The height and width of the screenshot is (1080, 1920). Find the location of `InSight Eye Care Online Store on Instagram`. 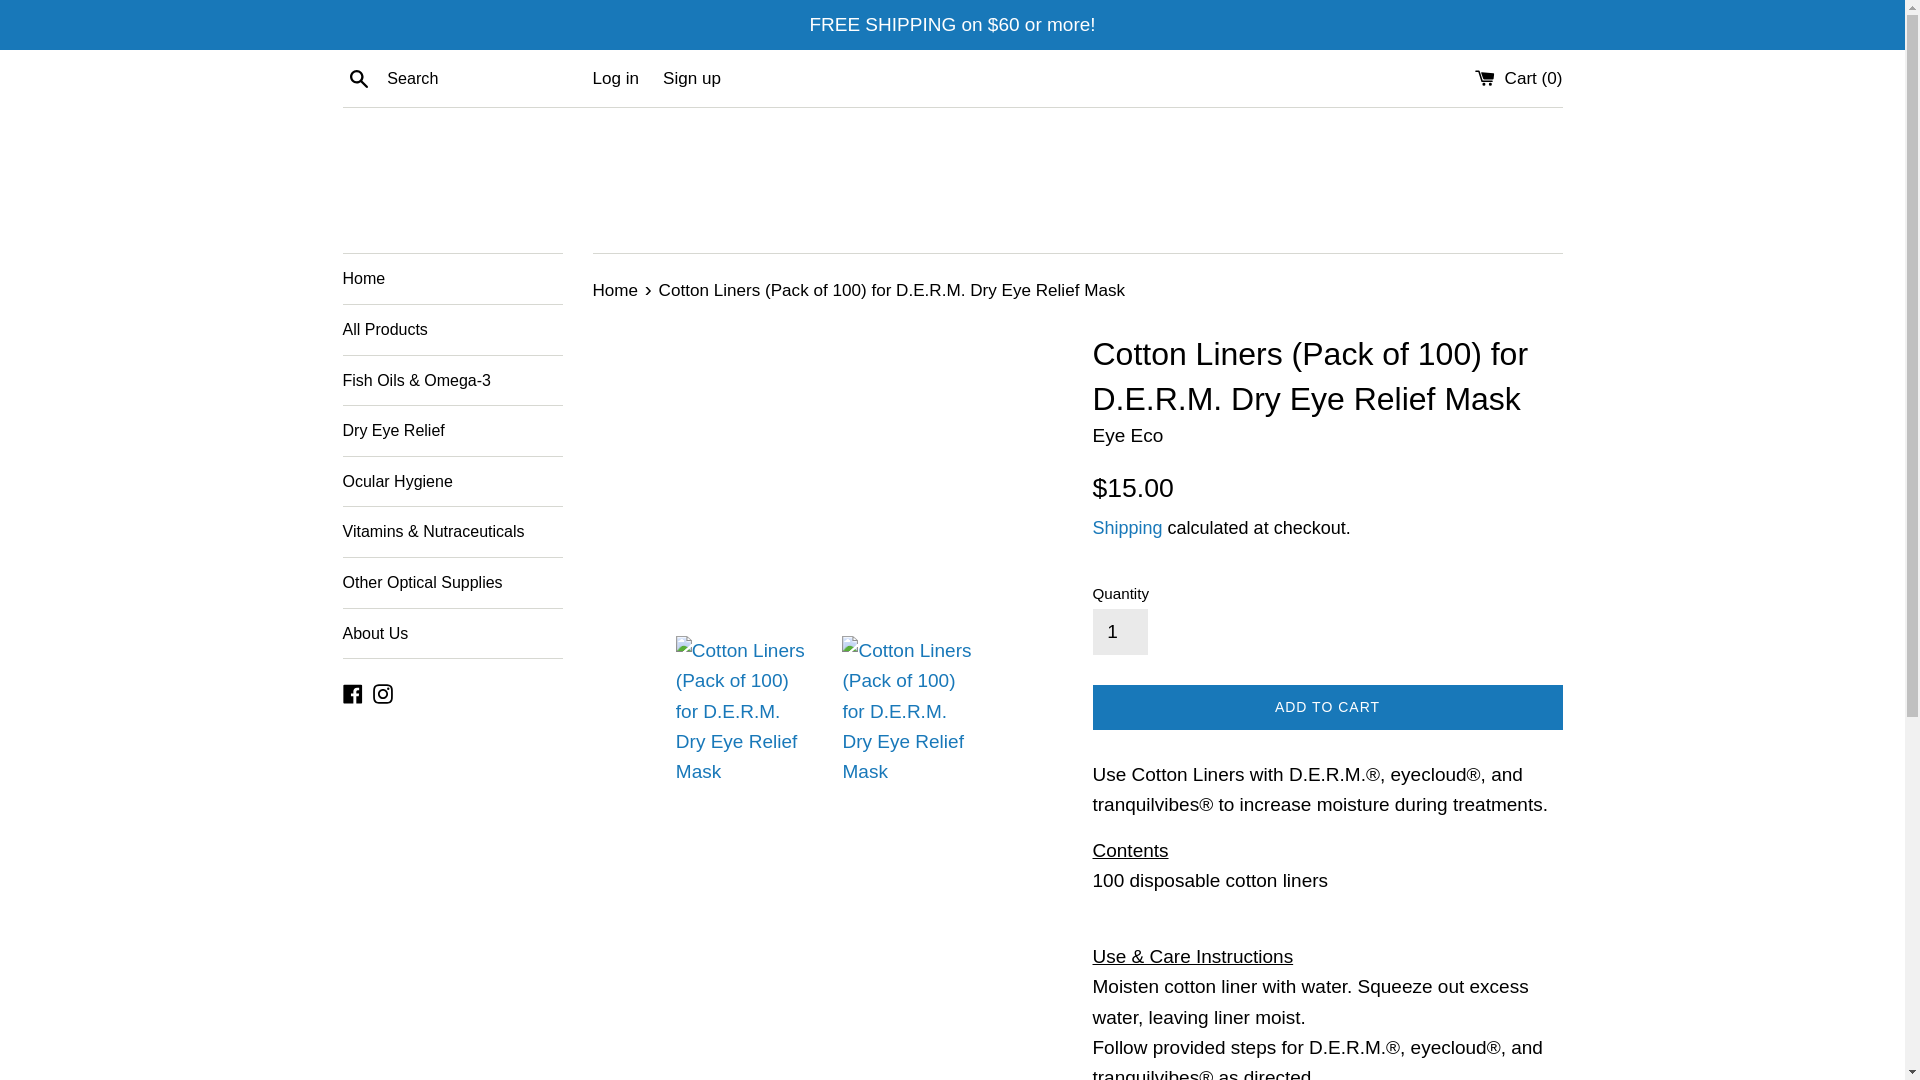

InSight Eye Care Online Store on Instagram is located at coordinates (382, 692).